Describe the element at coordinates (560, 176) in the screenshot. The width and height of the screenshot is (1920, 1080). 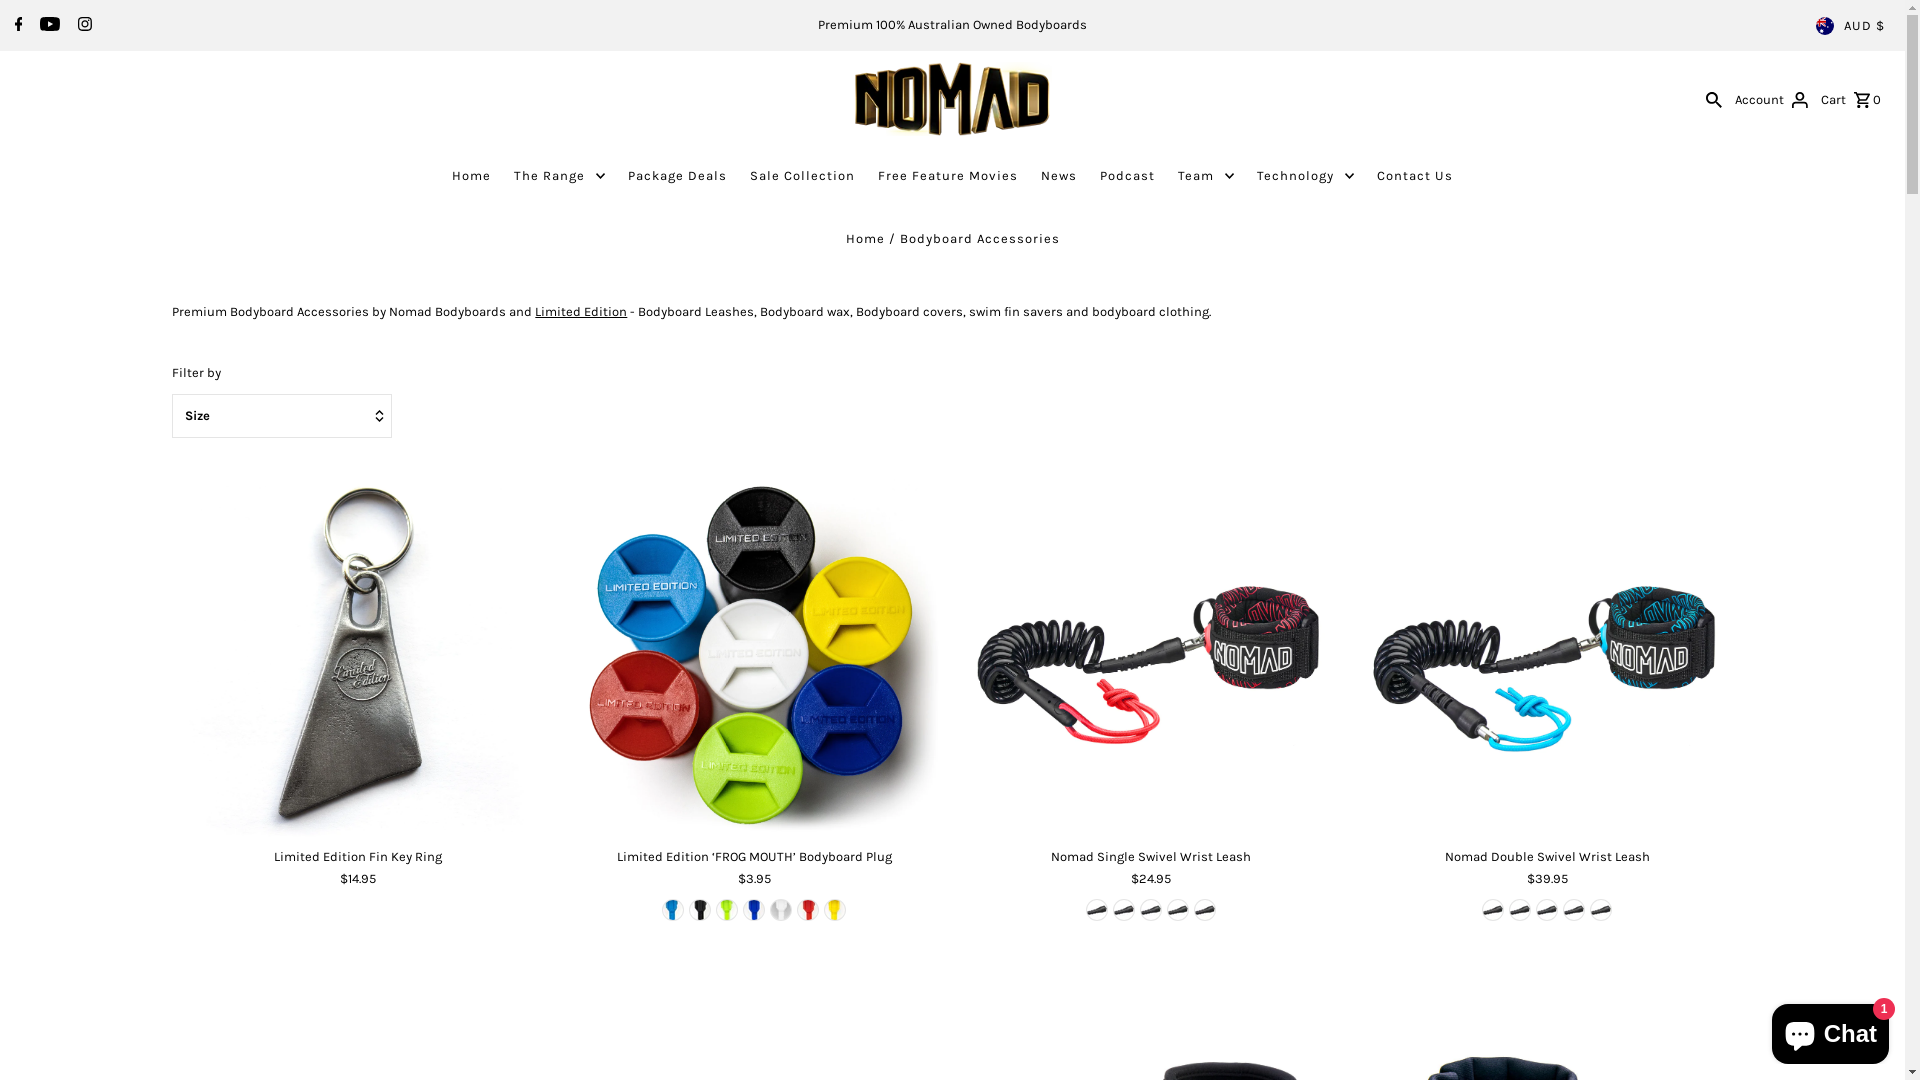
I see `The Range` at that location.